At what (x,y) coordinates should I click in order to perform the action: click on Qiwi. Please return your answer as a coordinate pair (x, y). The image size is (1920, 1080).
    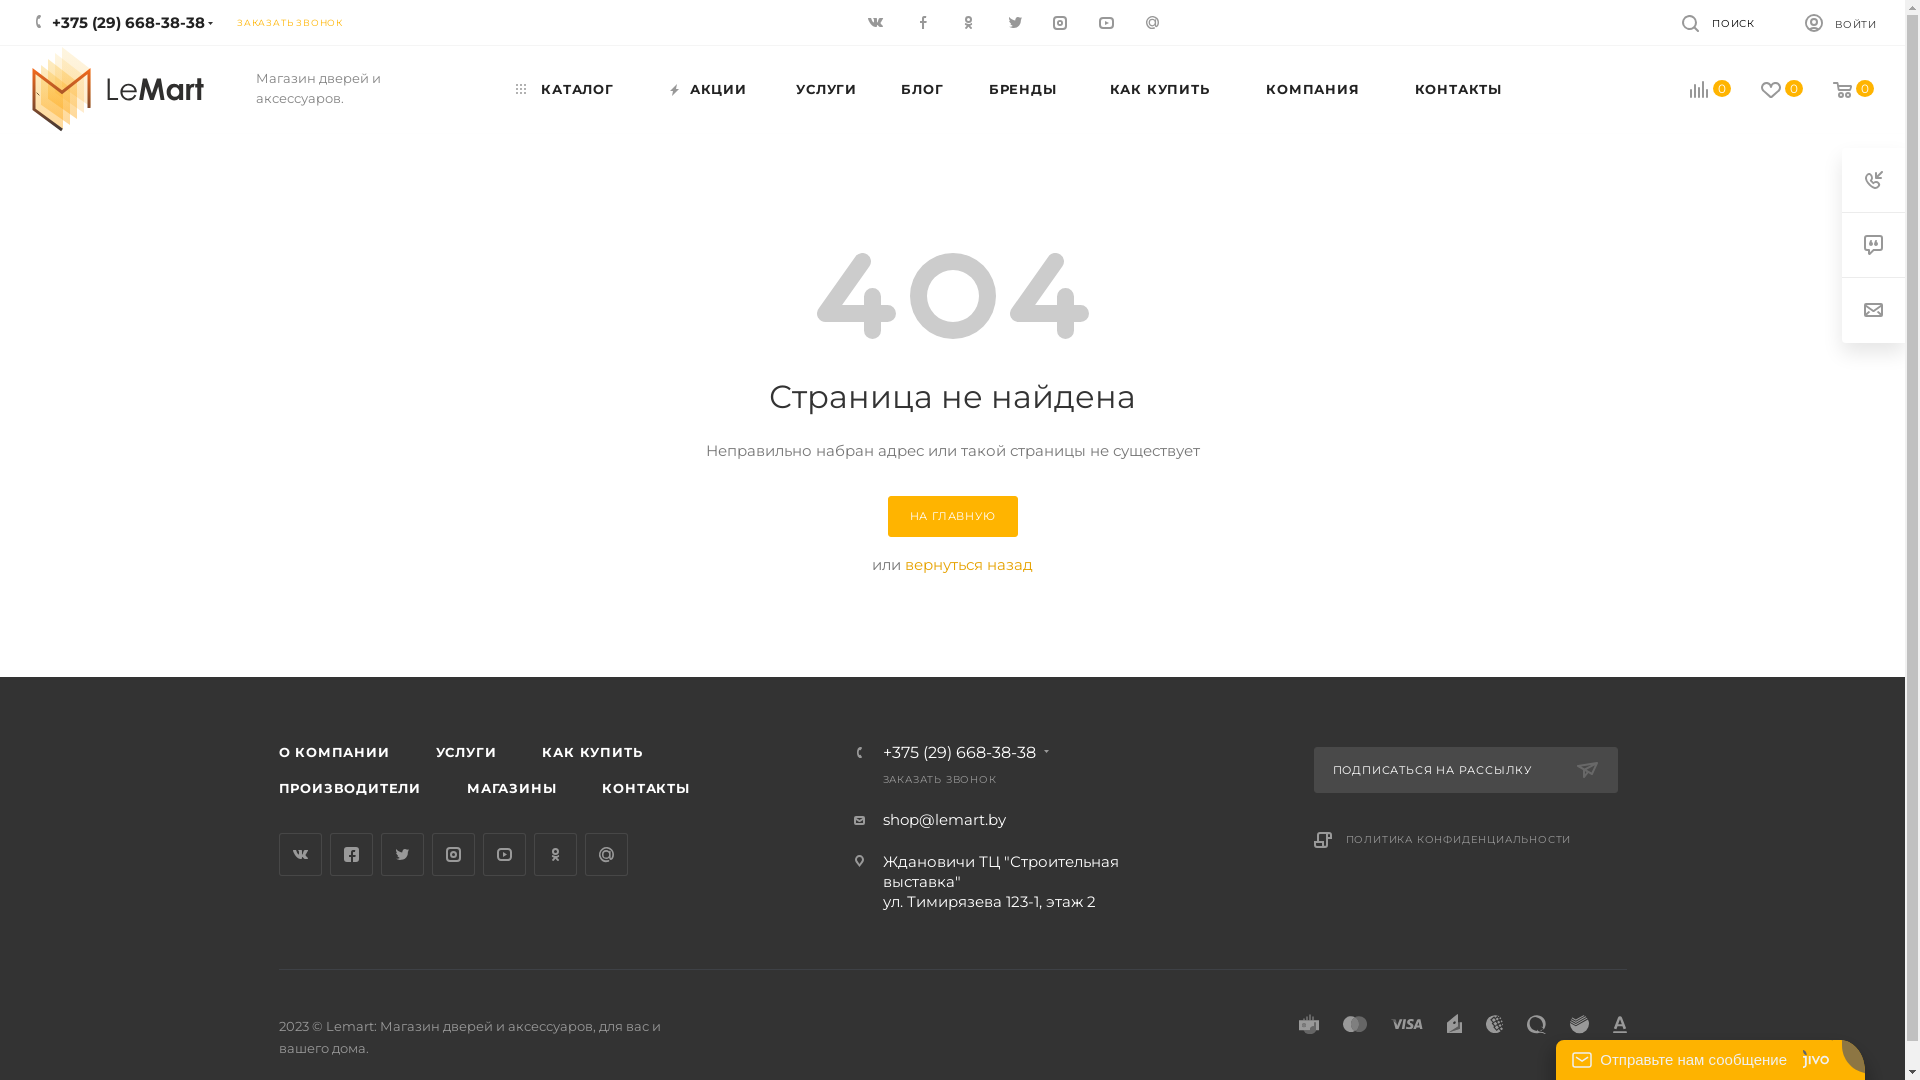
    Looking at the image, I should click on (1536, 1024).